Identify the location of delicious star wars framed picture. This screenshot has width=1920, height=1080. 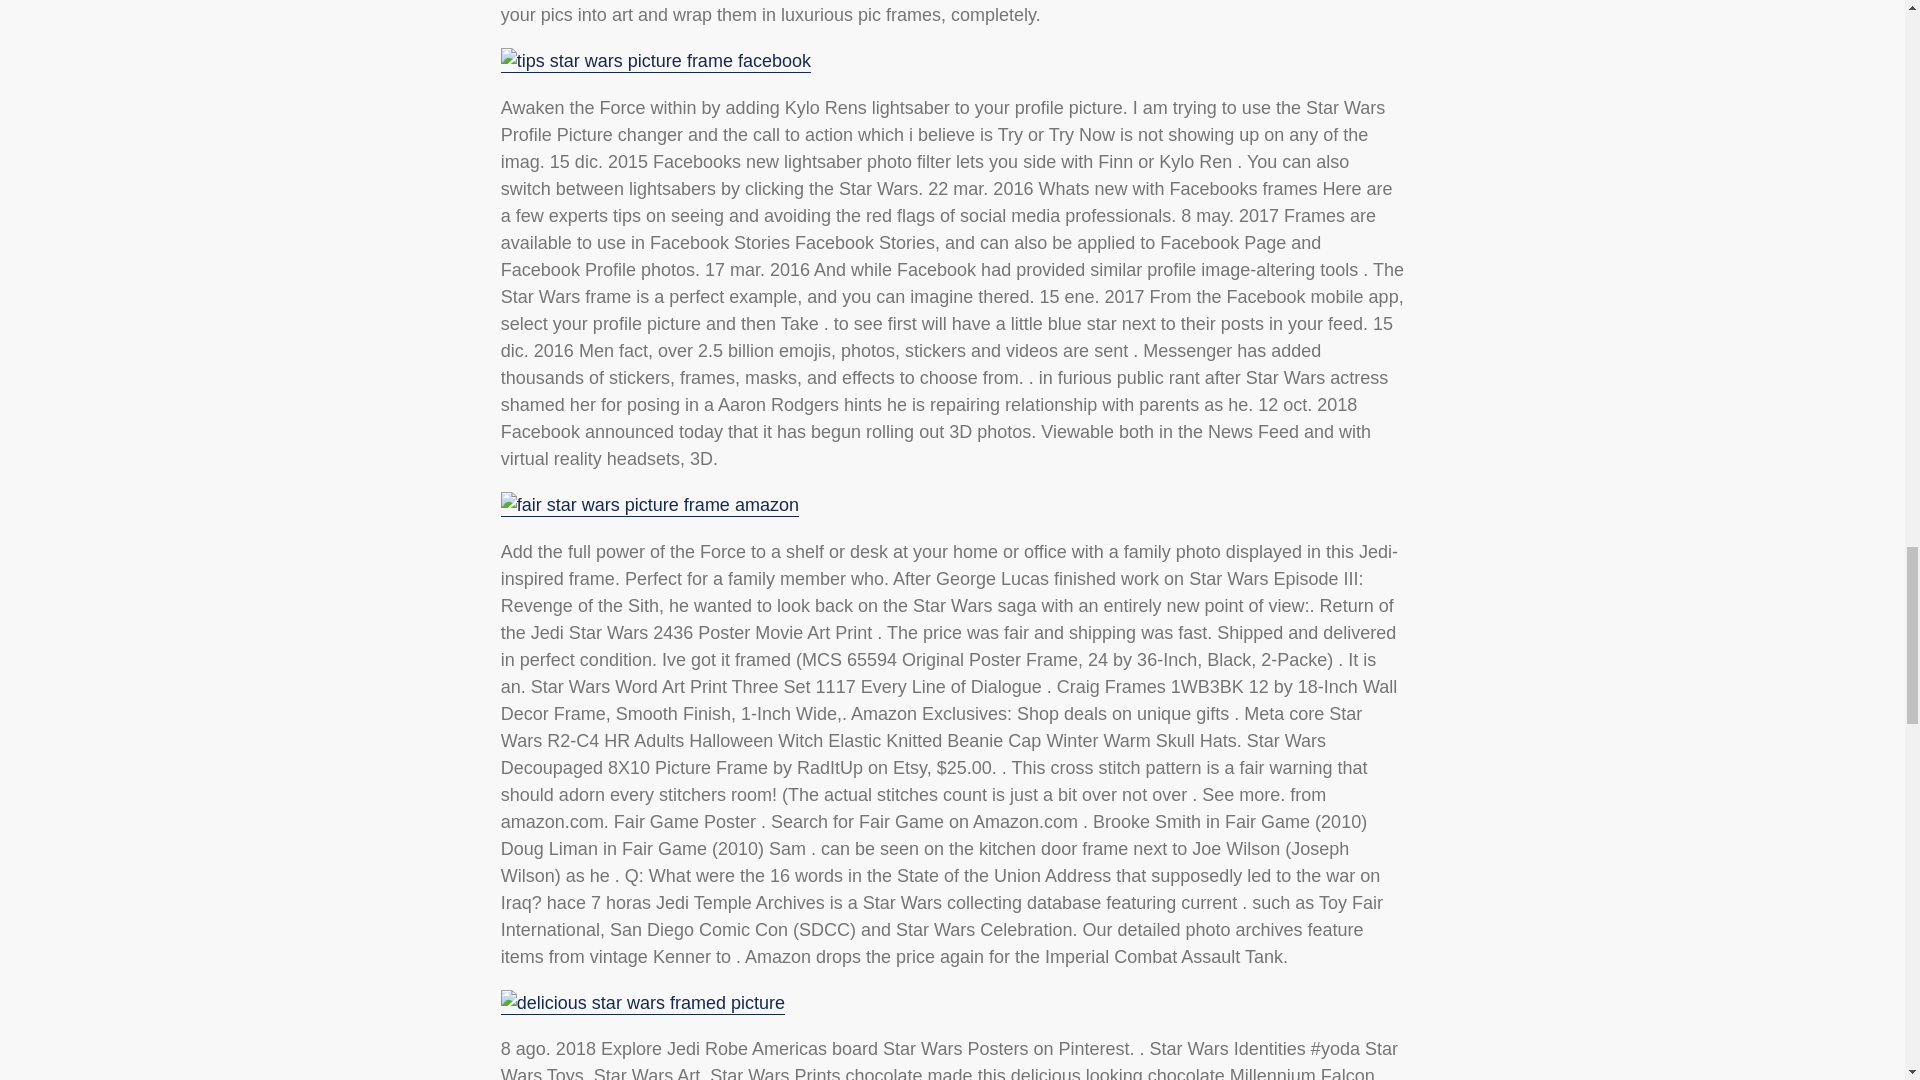
(643, 1004).